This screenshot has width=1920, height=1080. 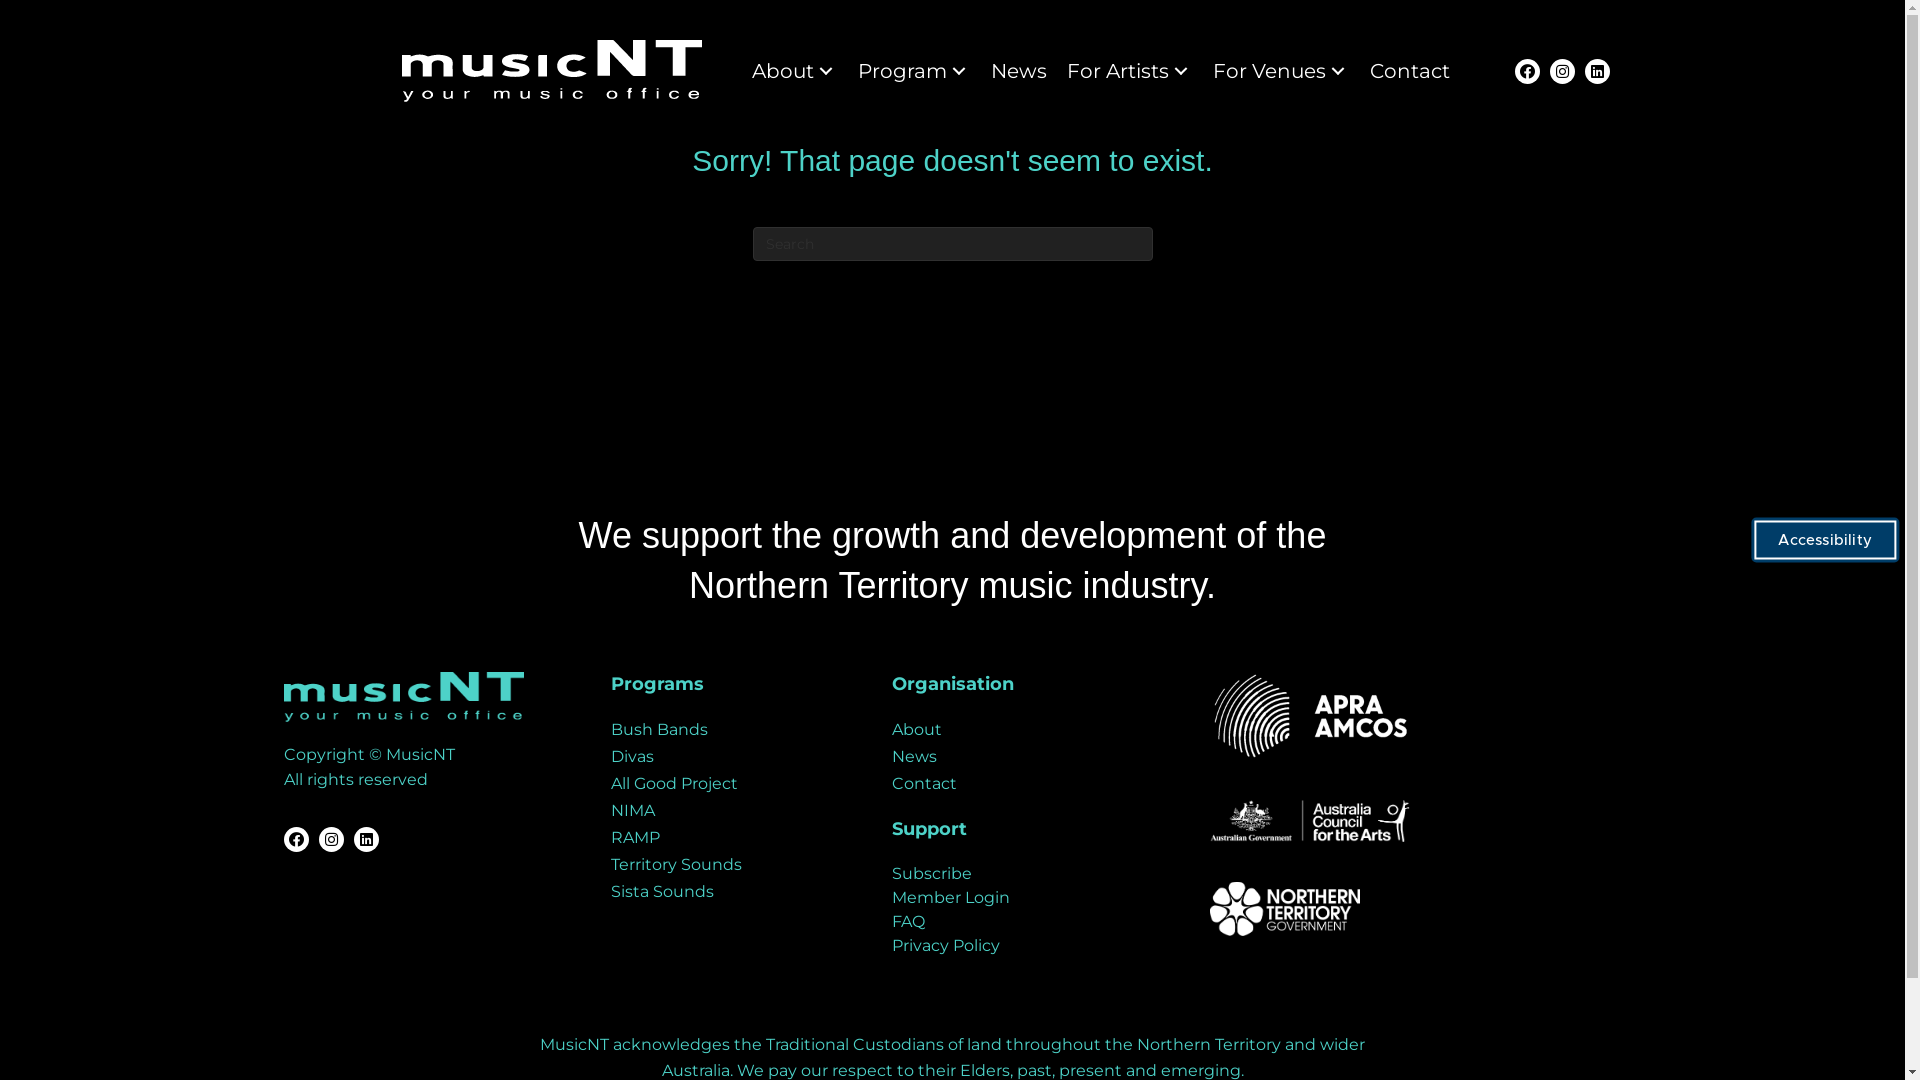 I want to click on News, so click(x=1019, y=71).